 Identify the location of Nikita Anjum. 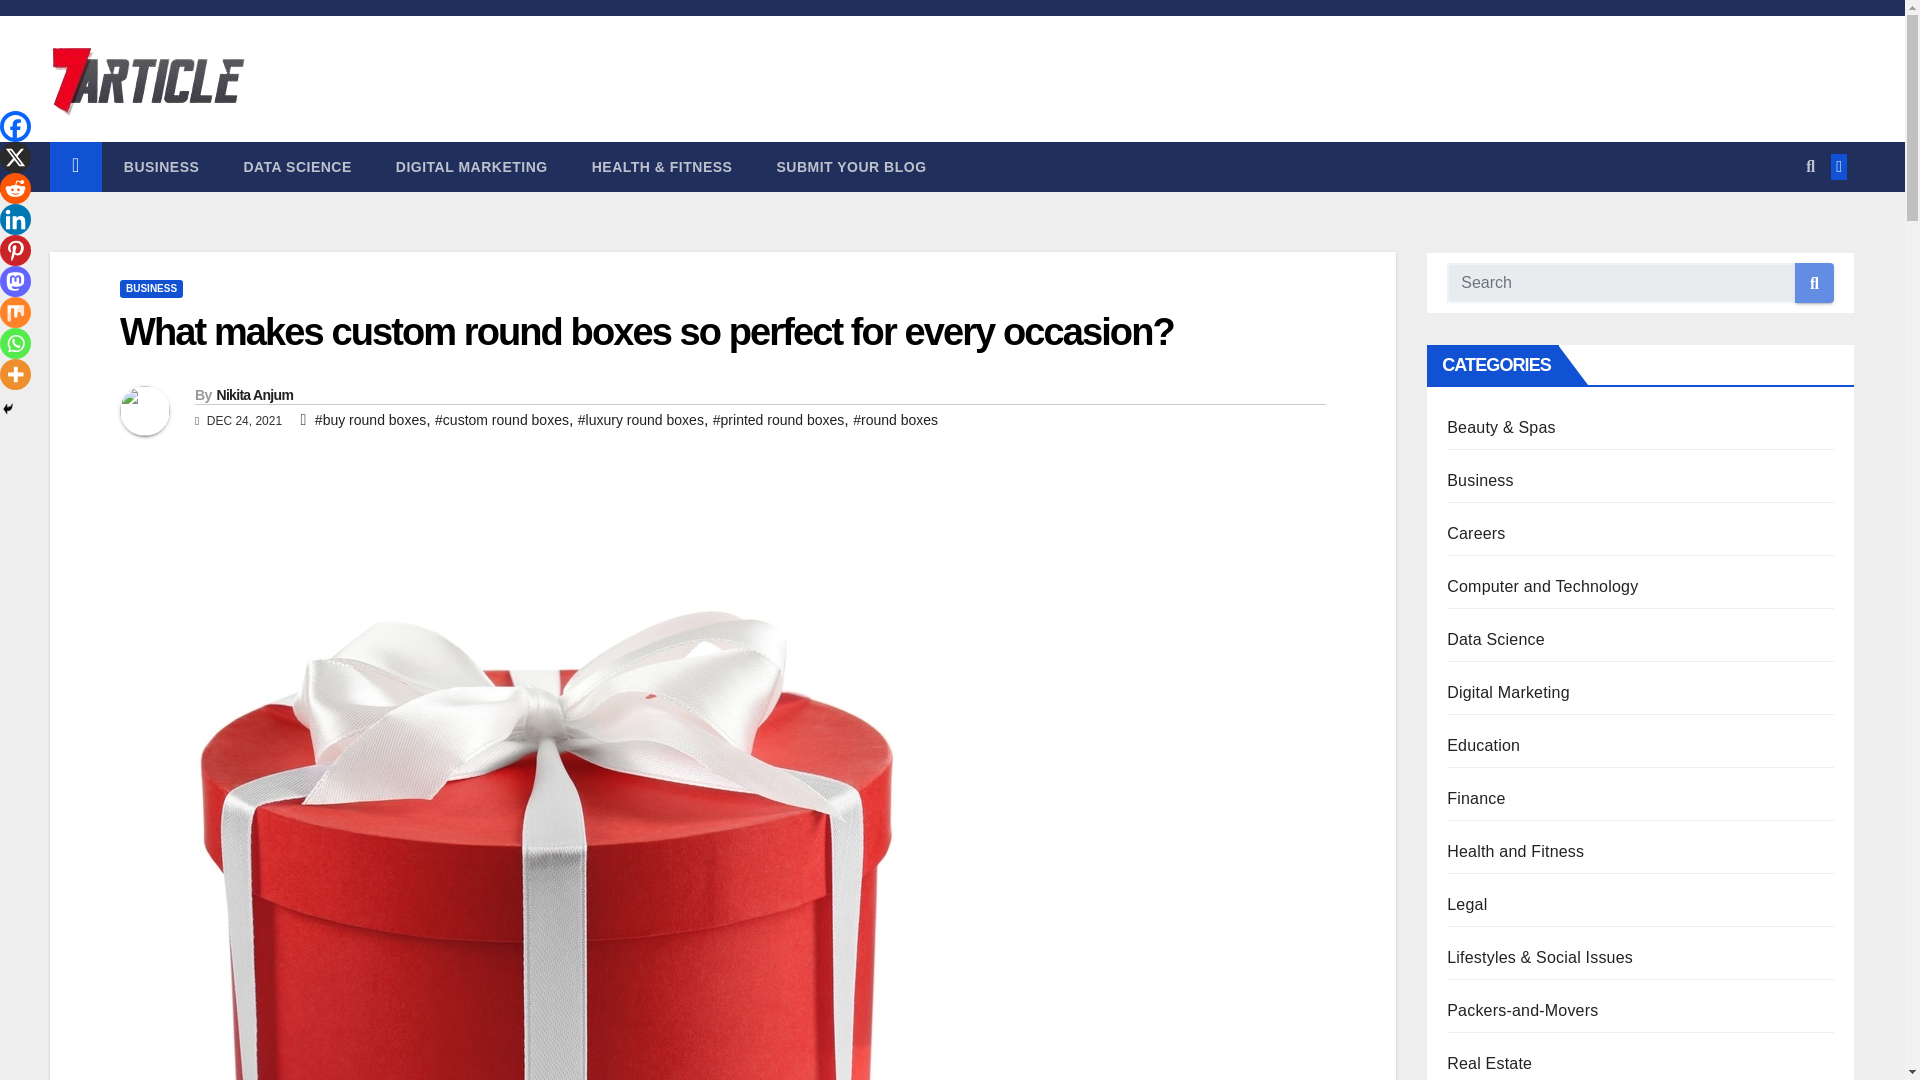
(254, 394).